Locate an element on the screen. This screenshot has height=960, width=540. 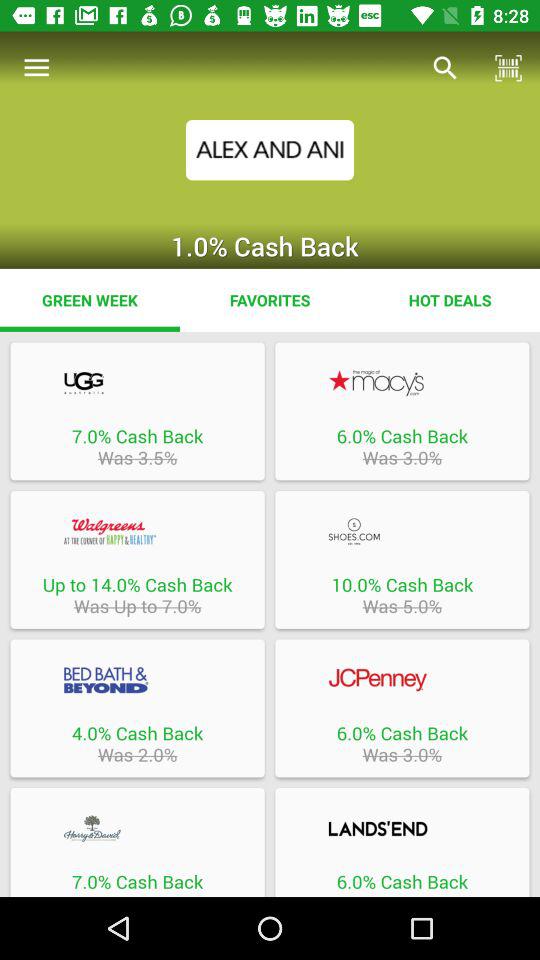
click on the ugg is located at coordinates (138, 382).